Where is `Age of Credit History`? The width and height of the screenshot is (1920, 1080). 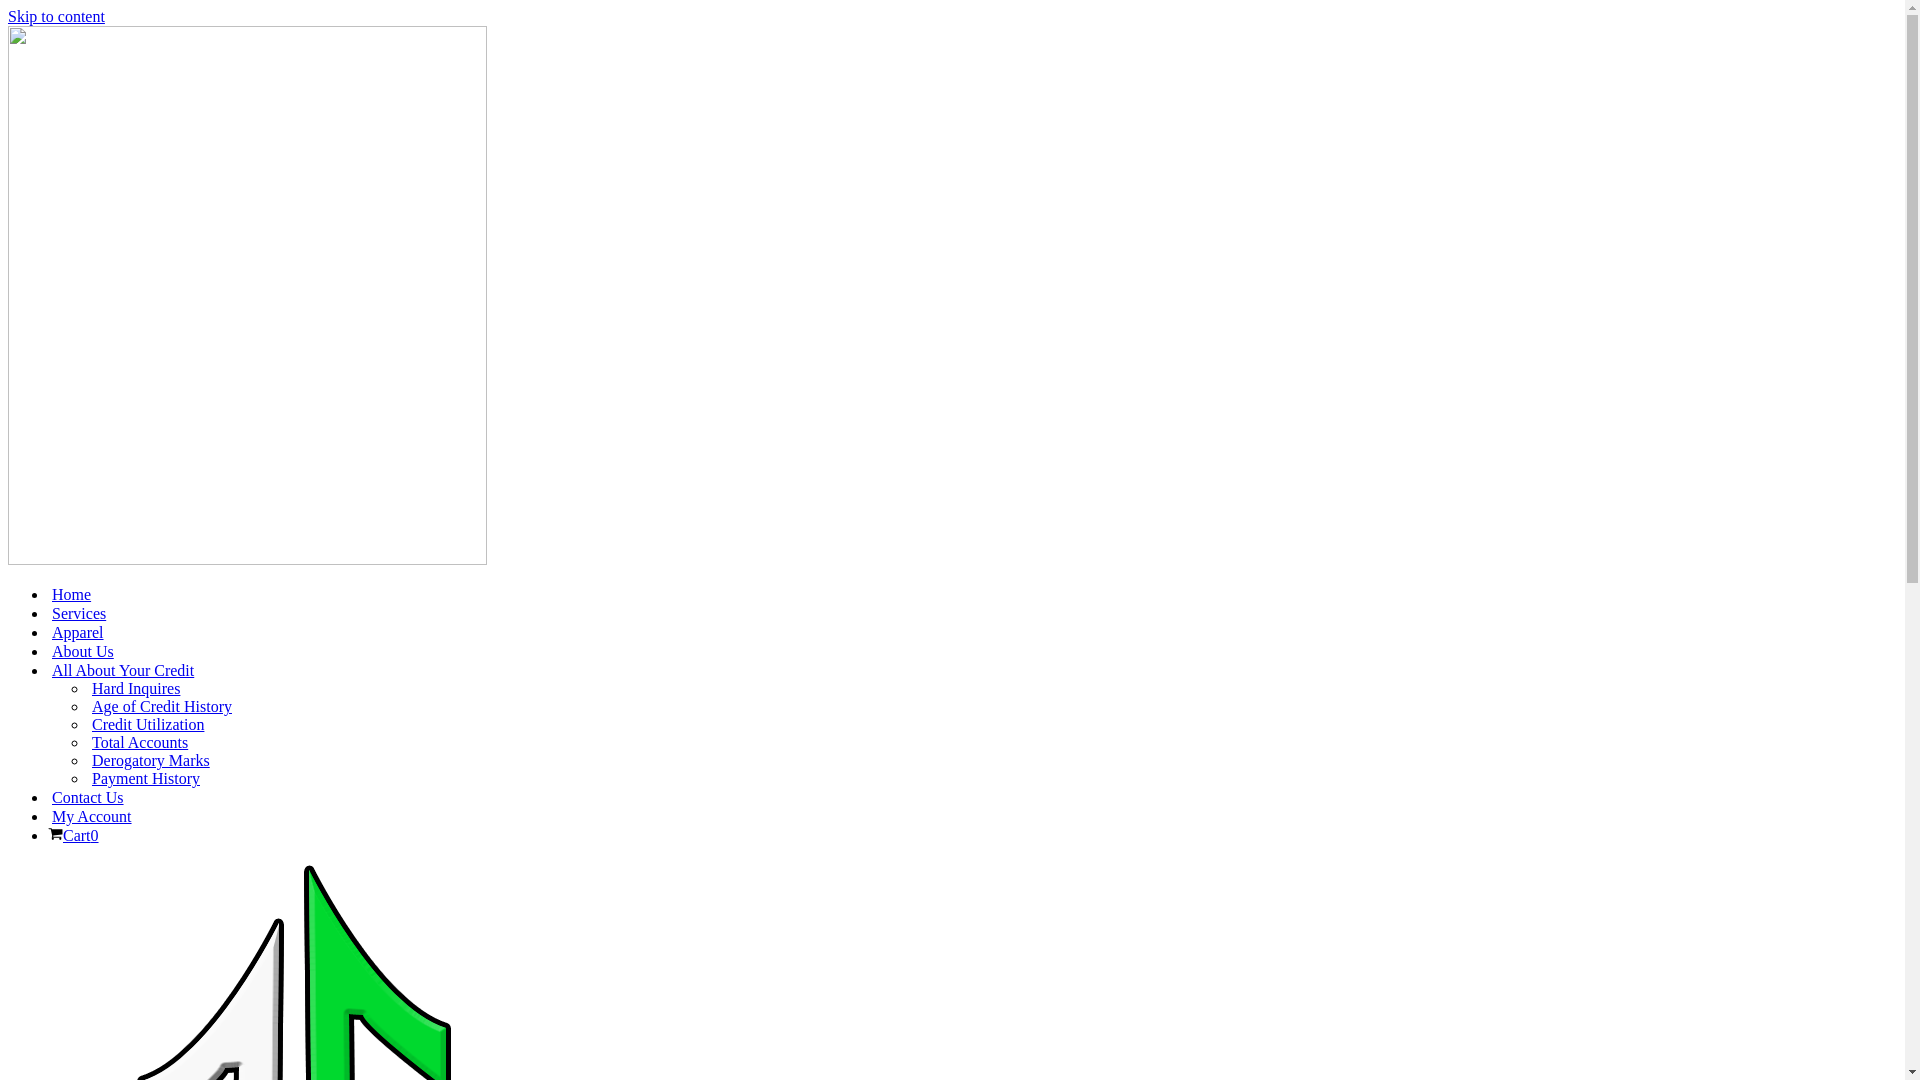
Age of Credit History is located at coordinates (162, 707).